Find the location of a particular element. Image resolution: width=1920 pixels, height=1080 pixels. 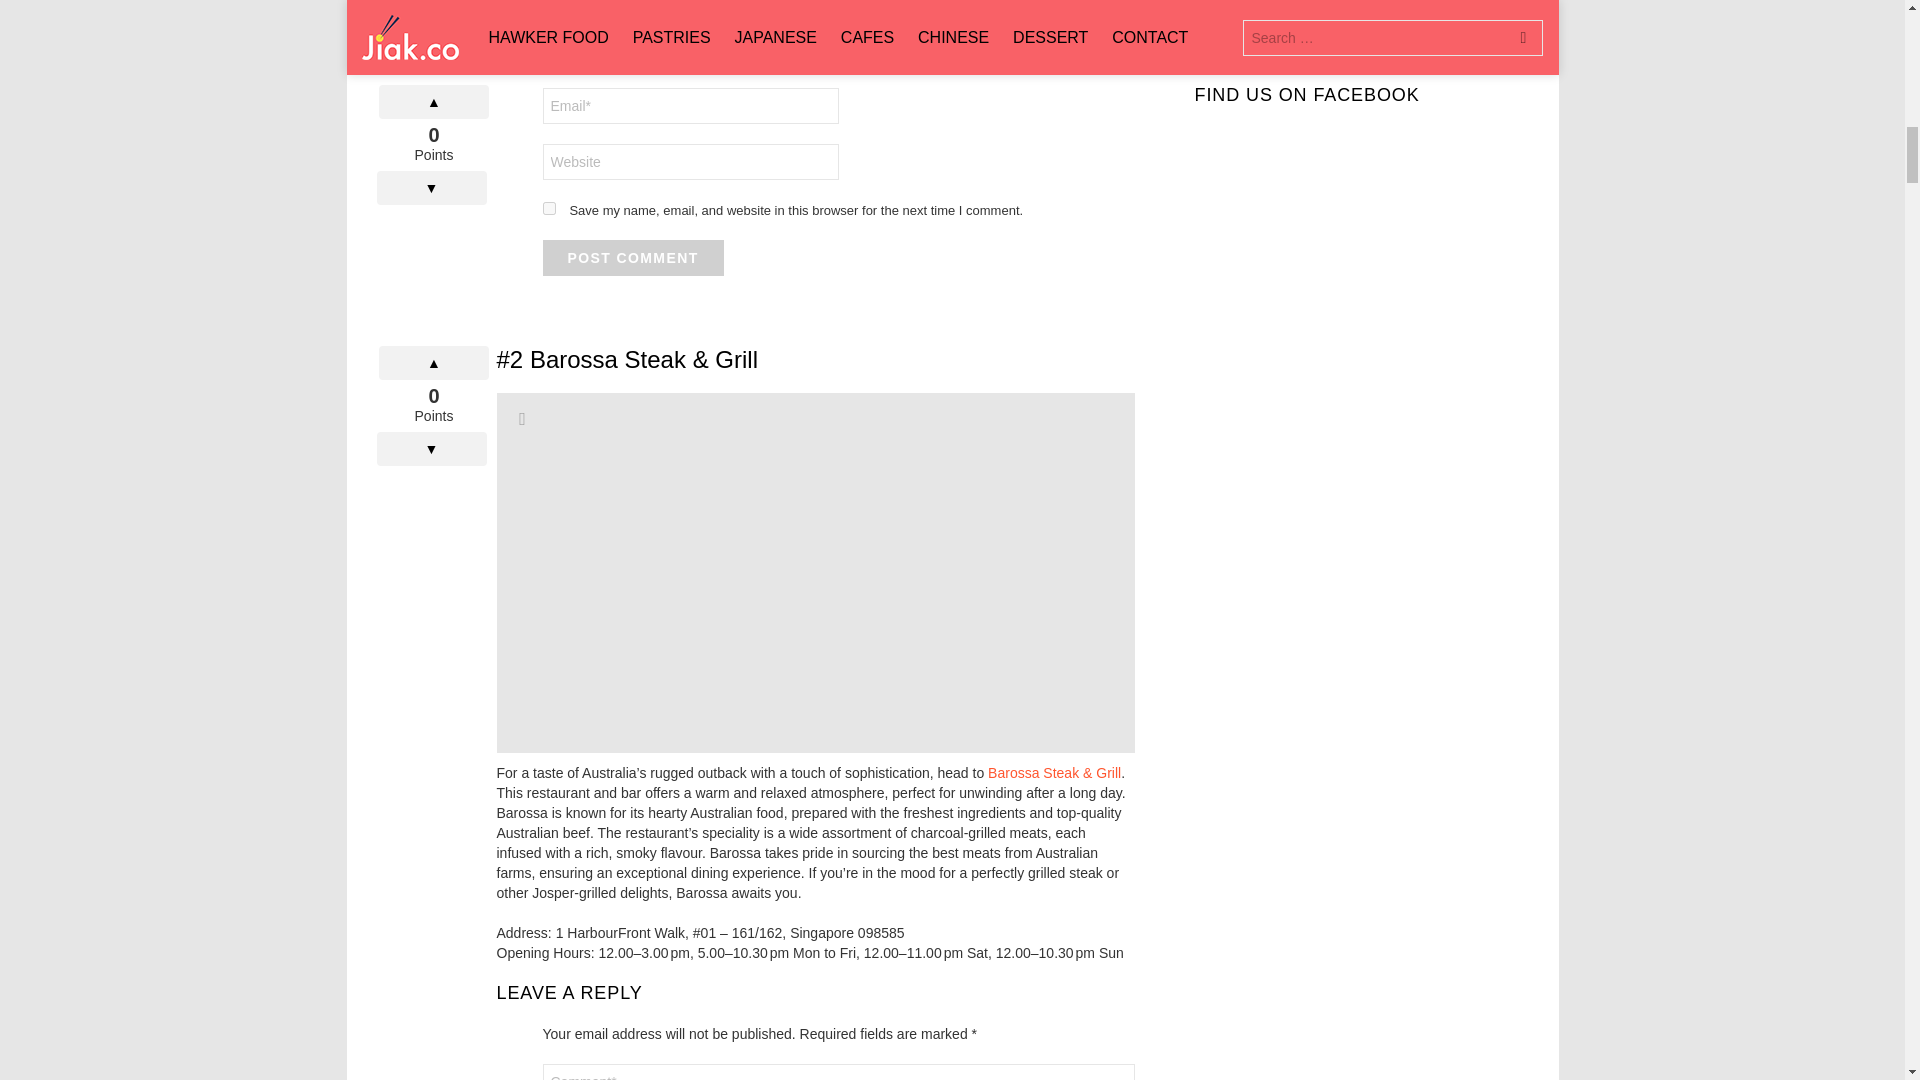

Post Comment is located at coordinates (632, 258).